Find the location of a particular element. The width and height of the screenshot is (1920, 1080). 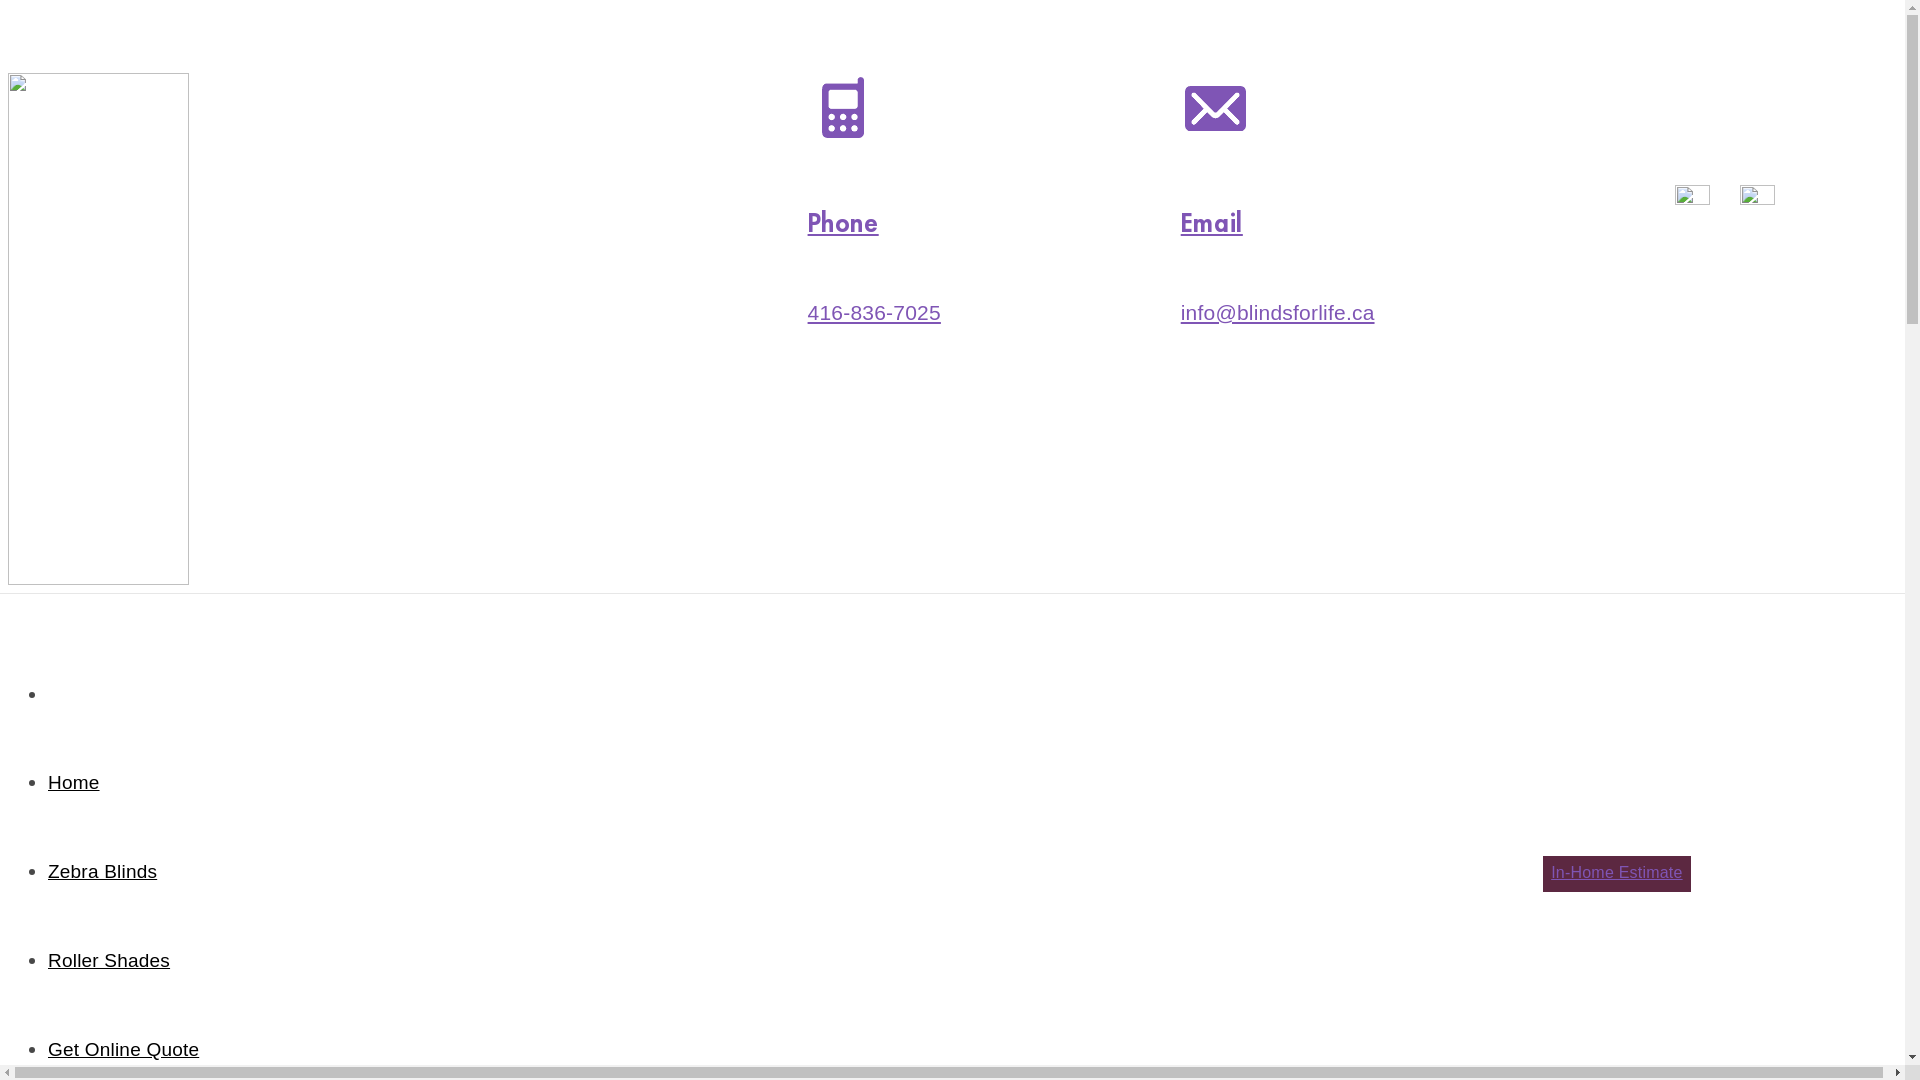

Email is located at coordinates (1212, 224).